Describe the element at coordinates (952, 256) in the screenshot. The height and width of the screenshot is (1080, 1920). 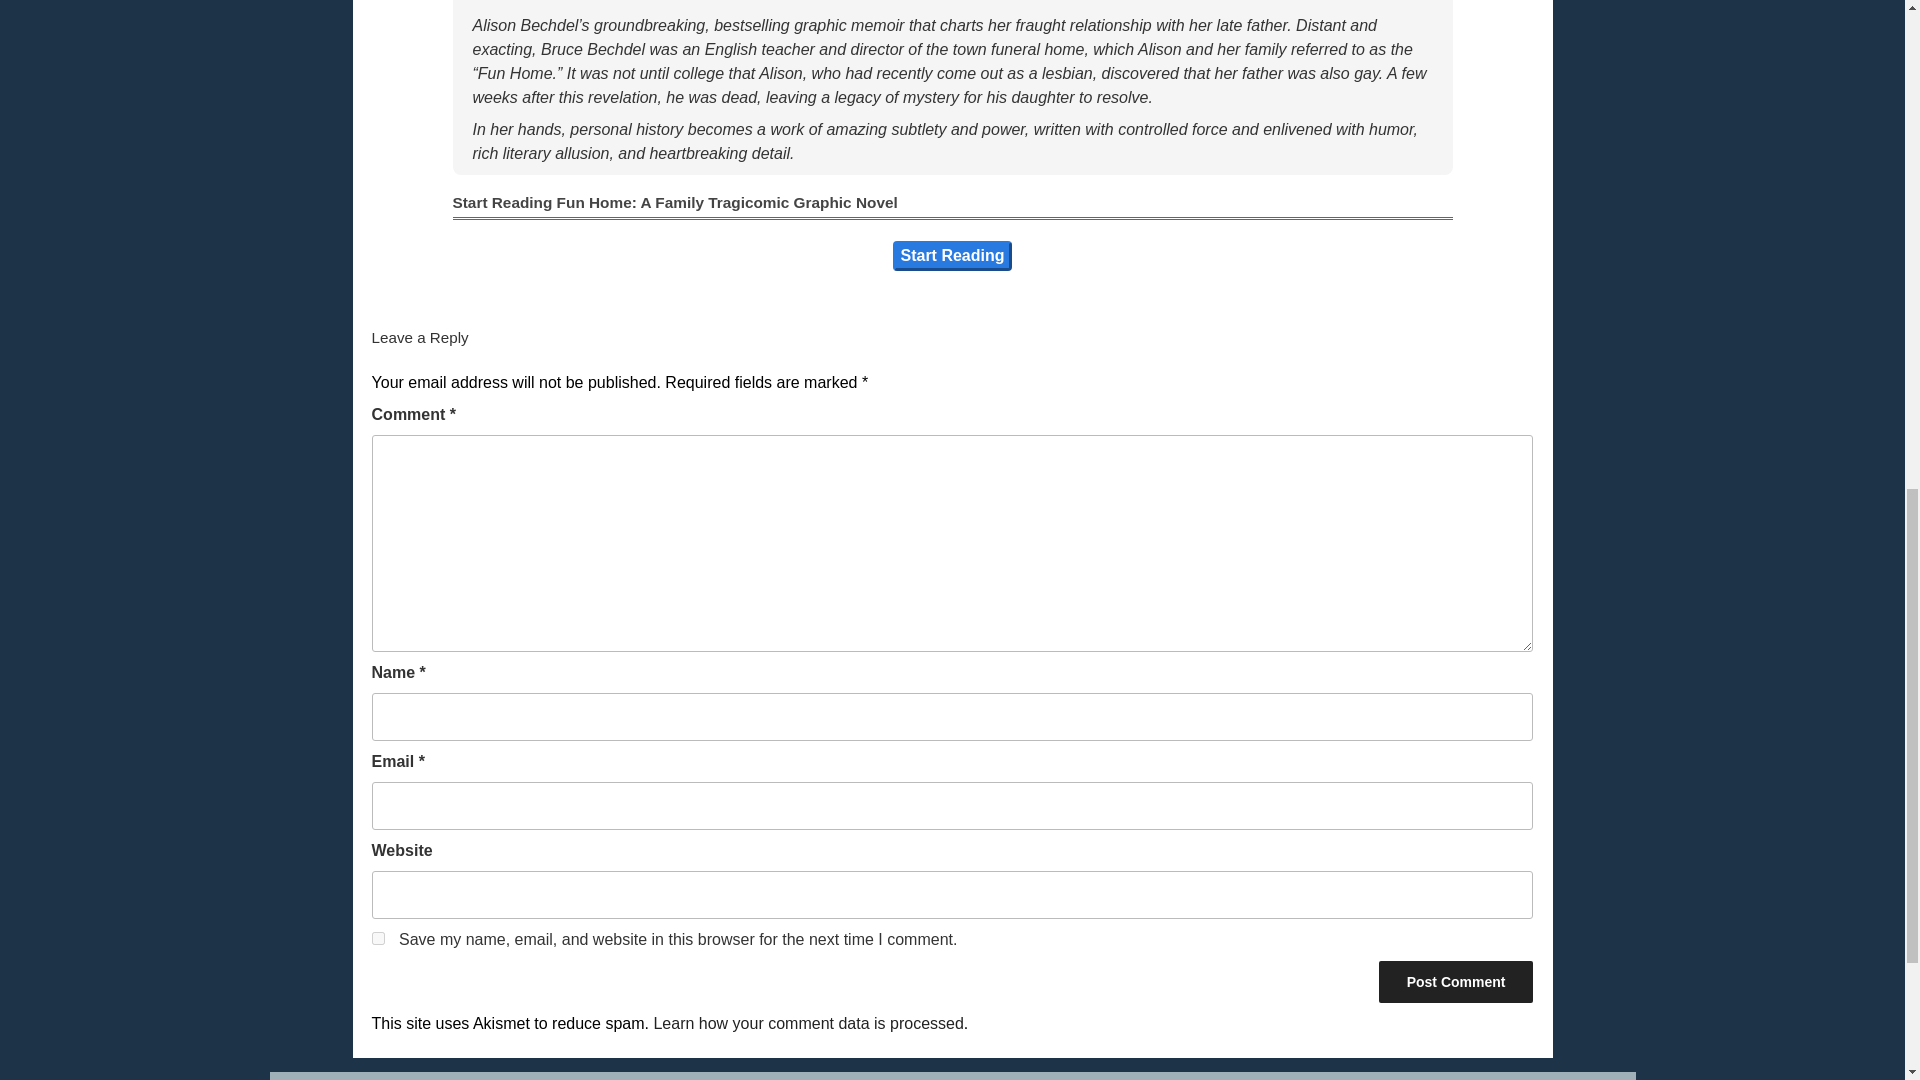
I see `Start Reading` at that location.